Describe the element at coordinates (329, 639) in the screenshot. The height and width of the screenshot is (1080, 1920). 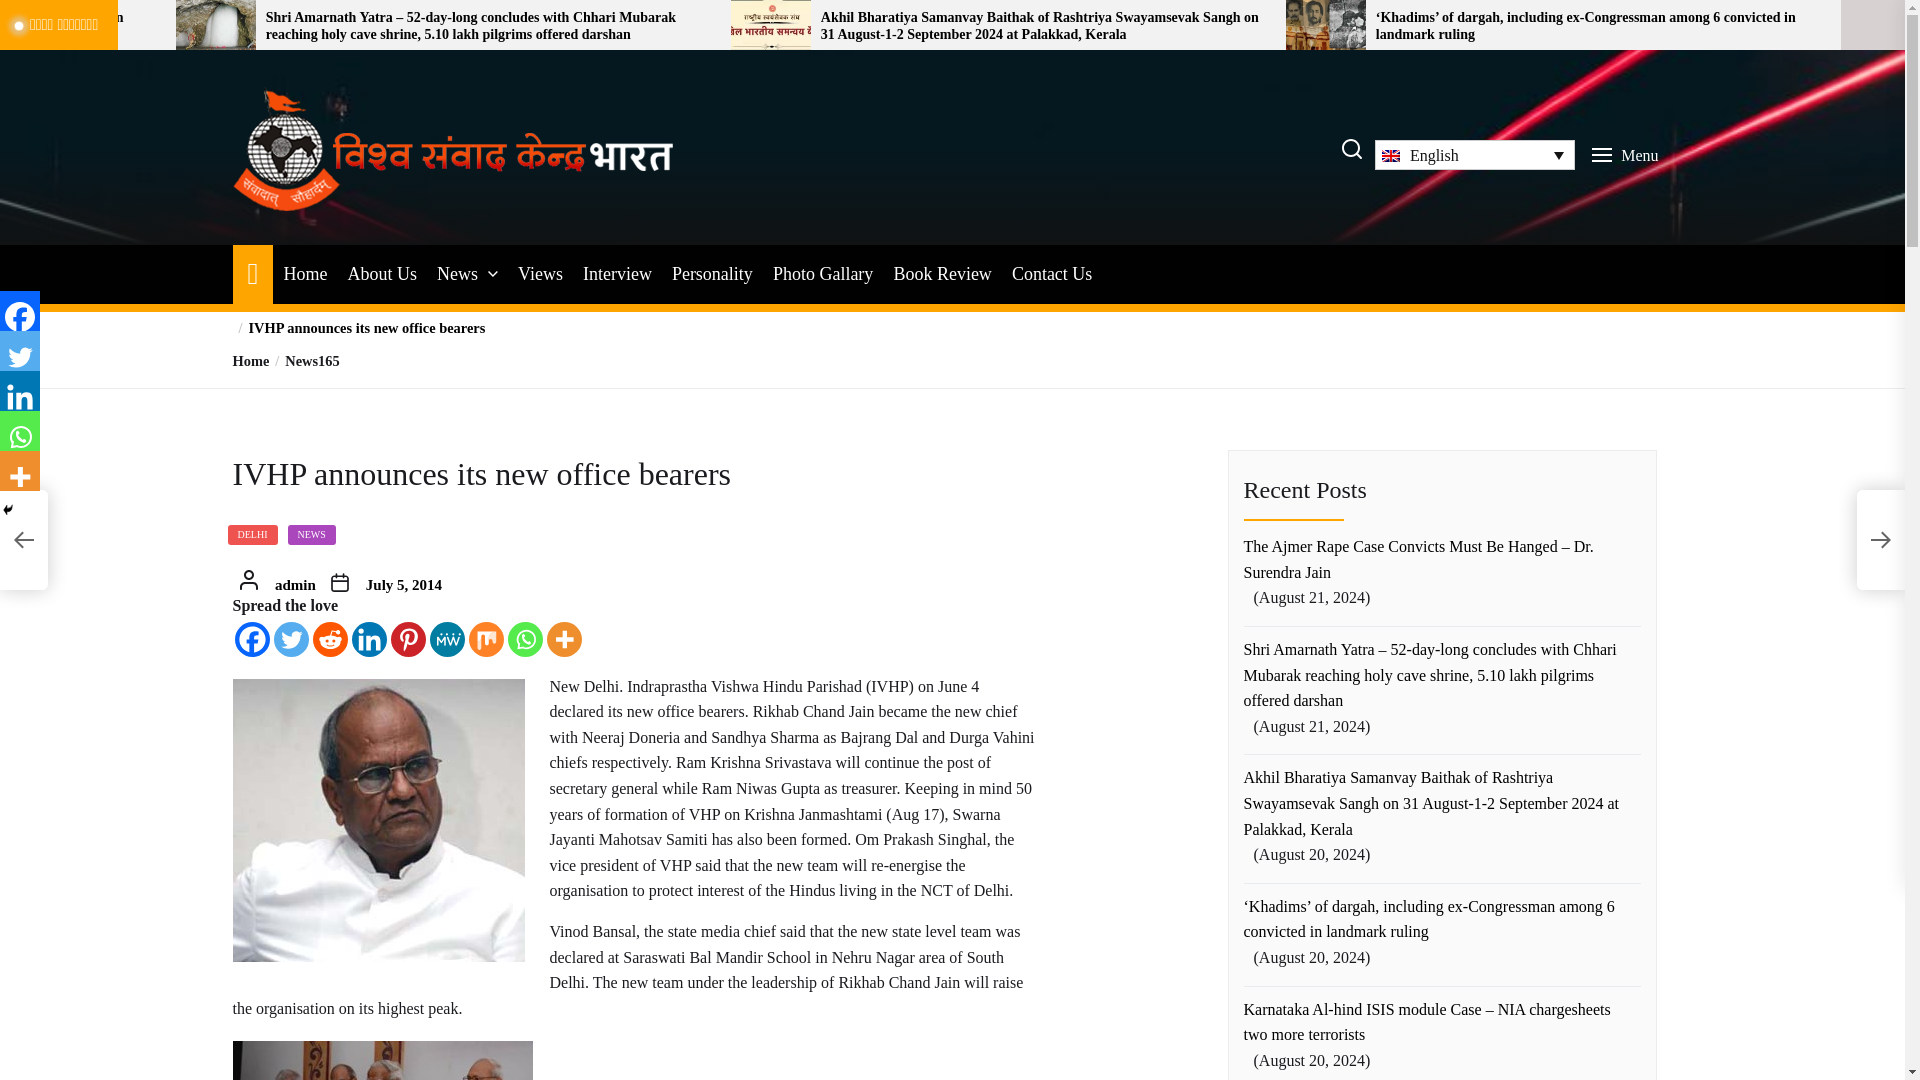
I see `Reddit` at that location.